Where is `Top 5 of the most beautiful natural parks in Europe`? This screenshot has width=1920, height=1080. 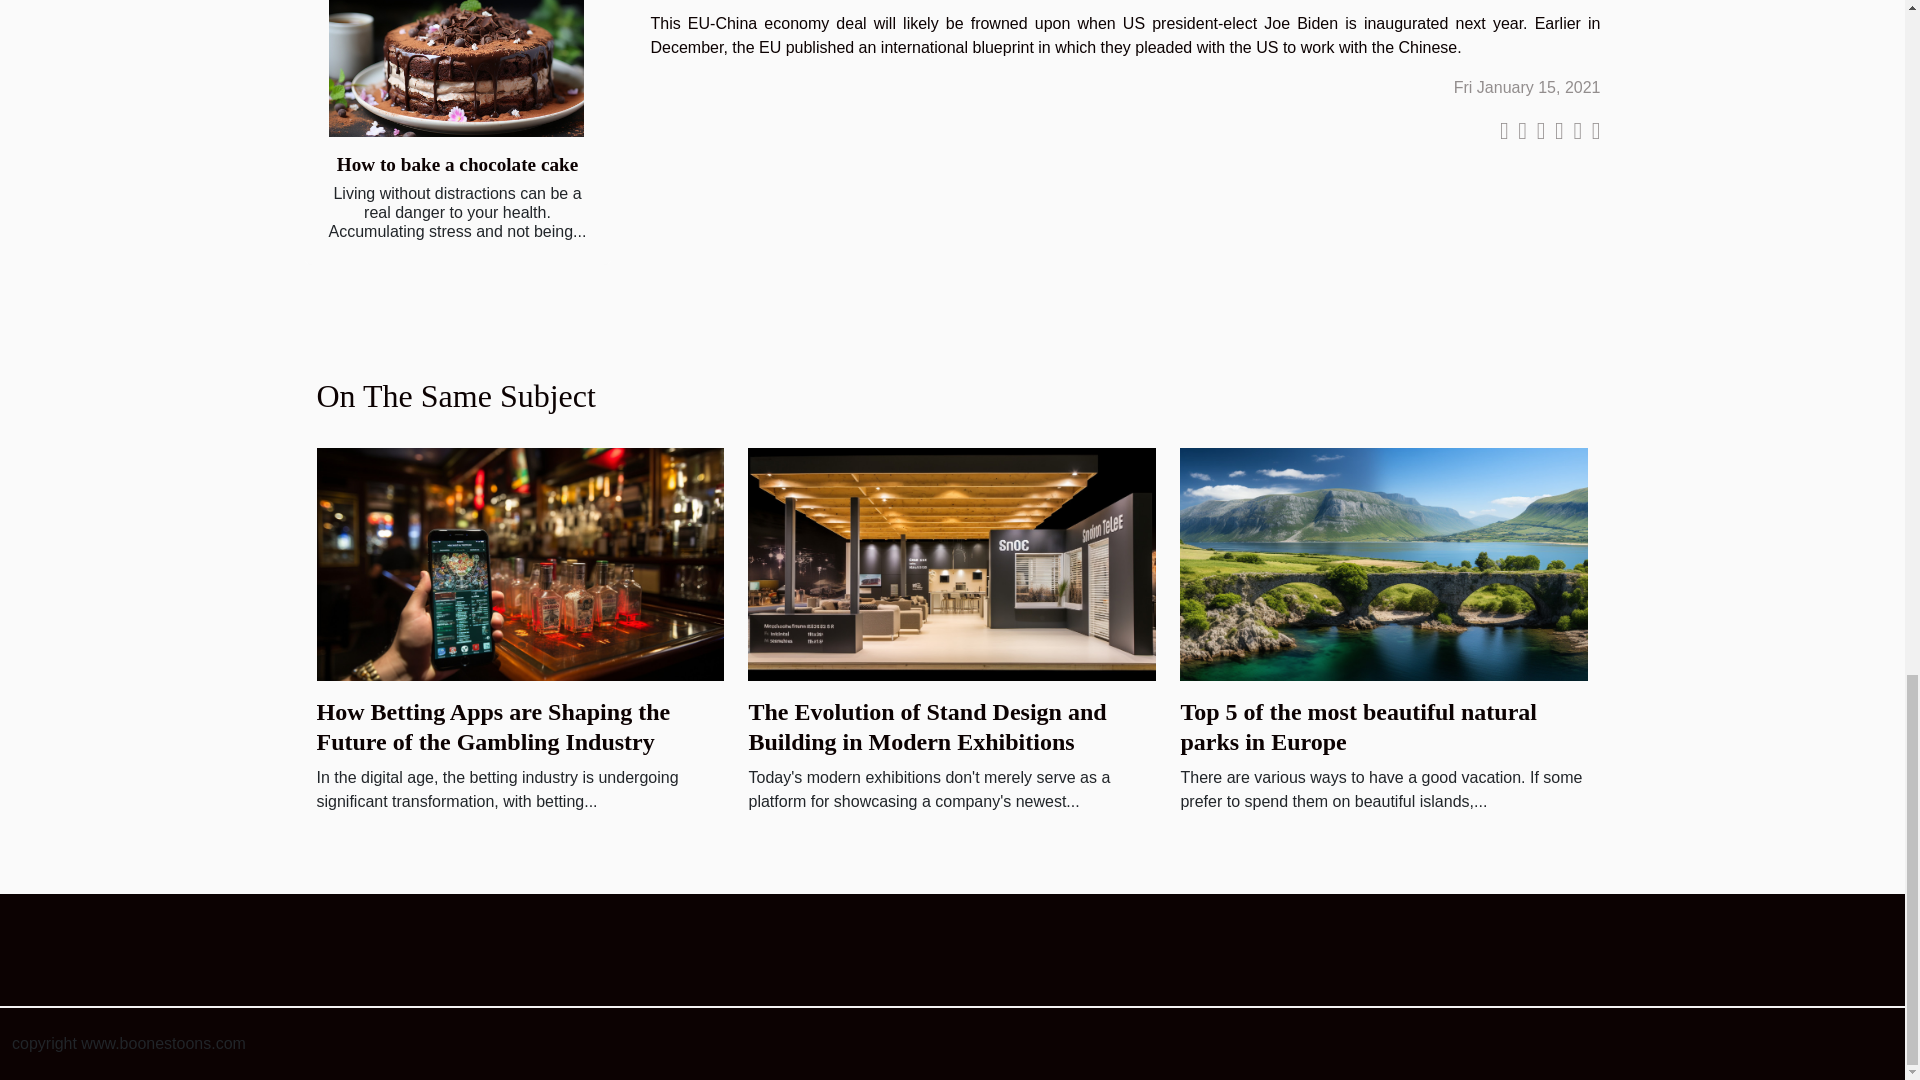 Top 5 of the most beautiful natural parks in Europe is located at coordinates (1384, 564).